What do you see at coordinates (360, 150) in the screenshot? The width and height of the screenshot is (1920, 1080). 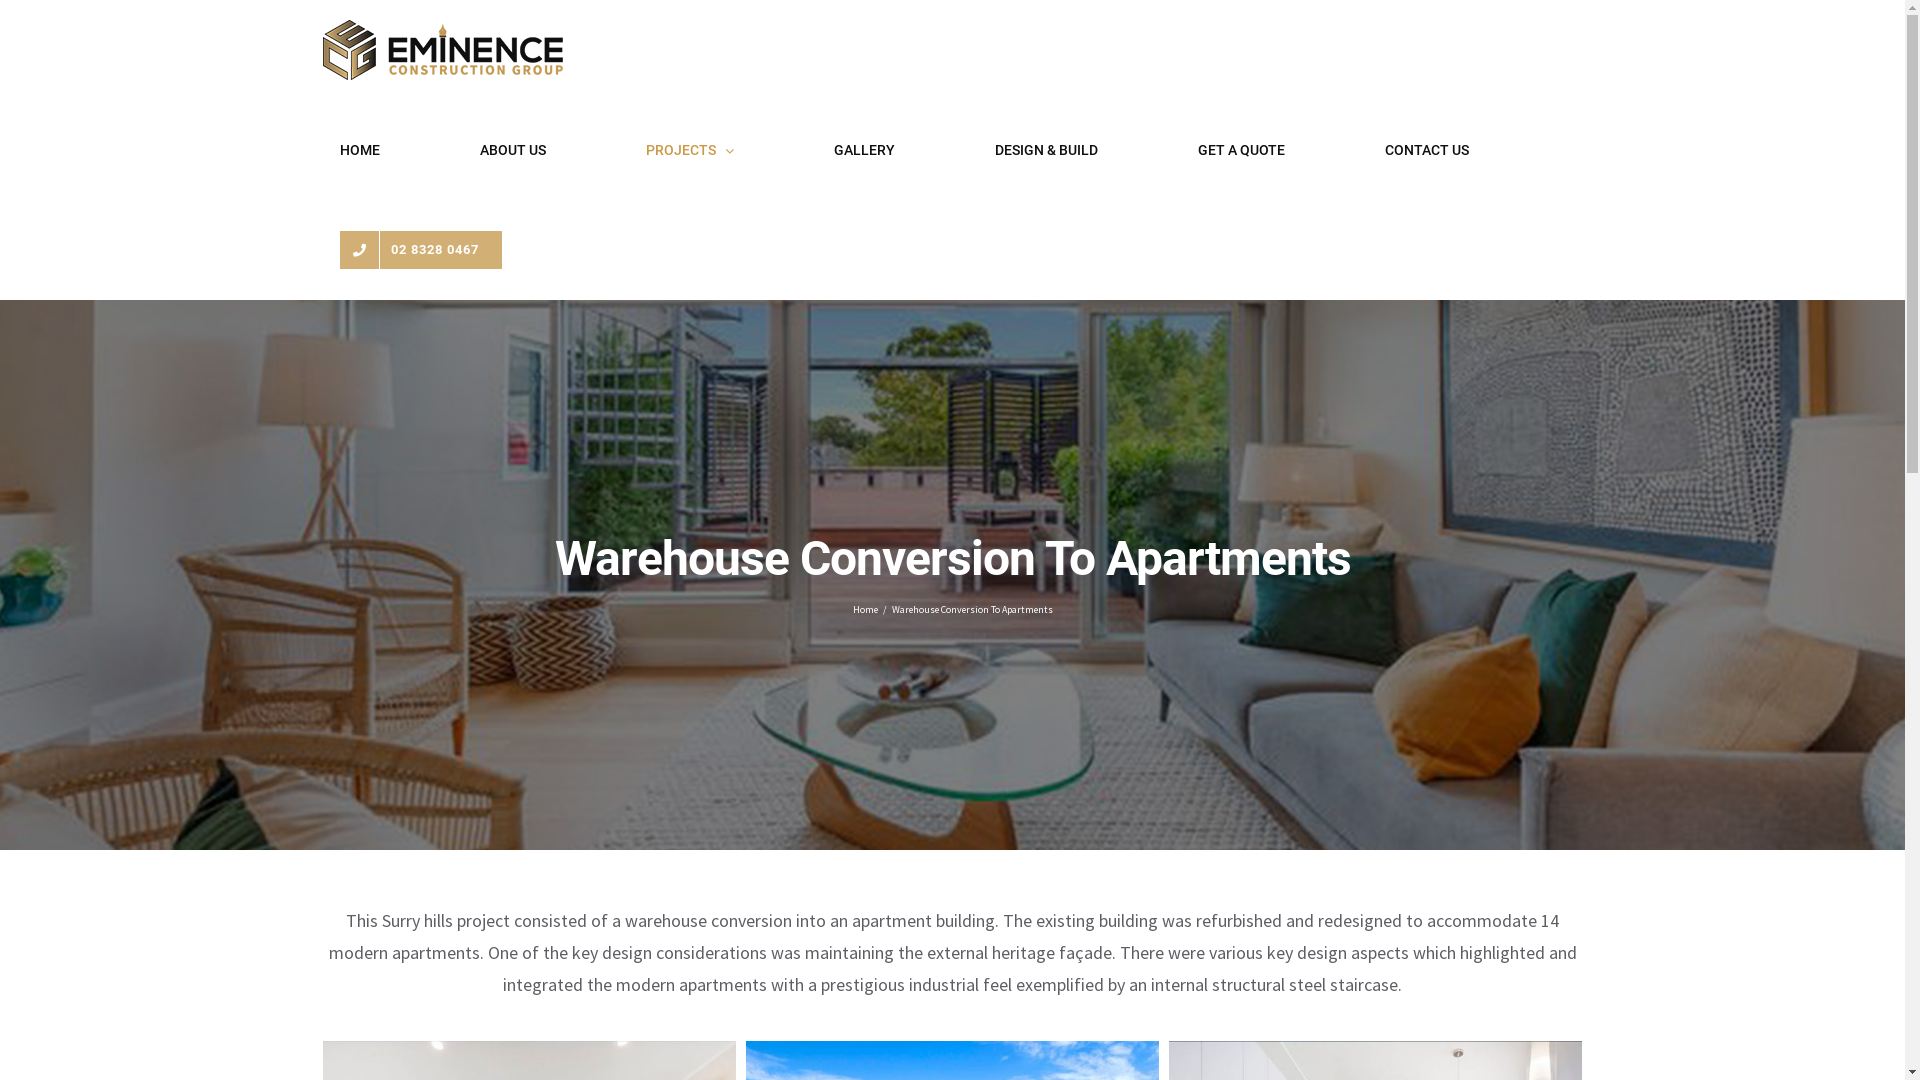 I see `HOME` at bounding box center [360, 150].